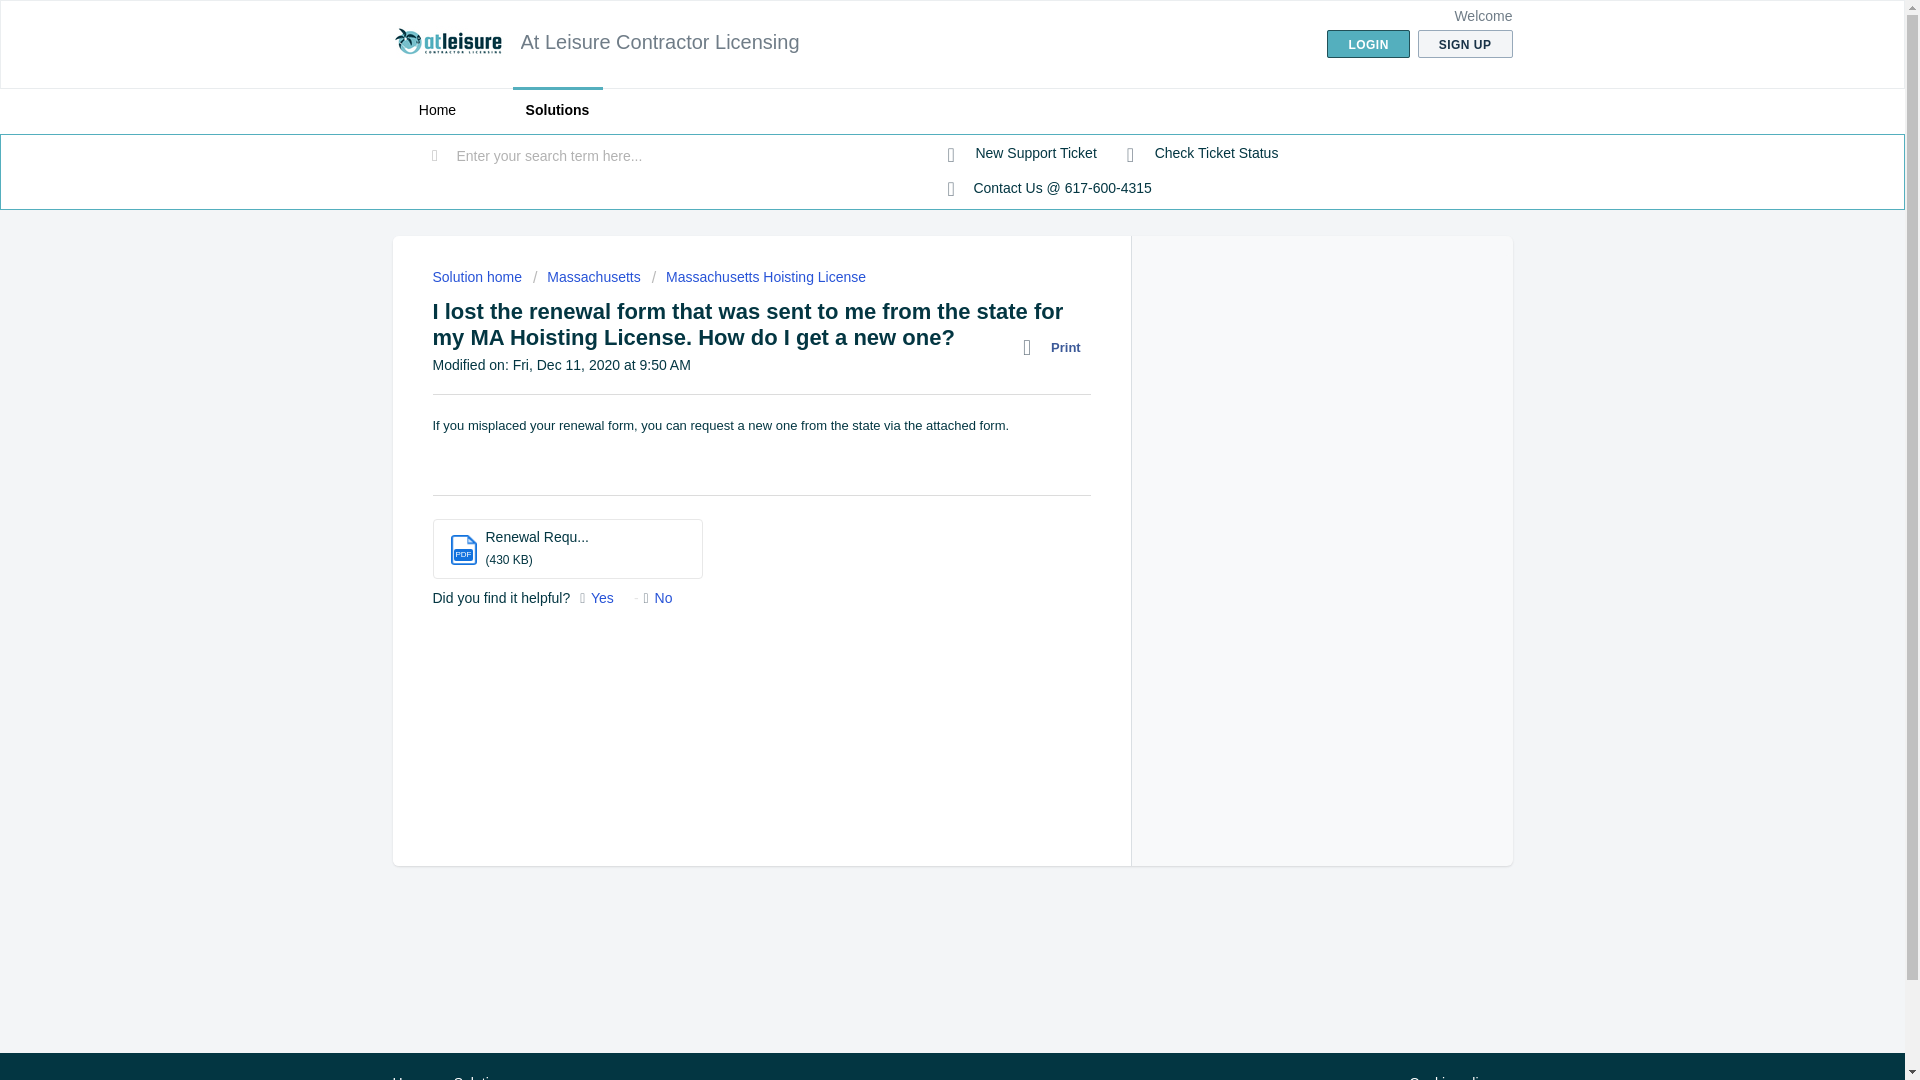  What do you see at coordinates (1056, 347) in the screenshot?
I see `Print this Article` at bounding box center [1056, 347].